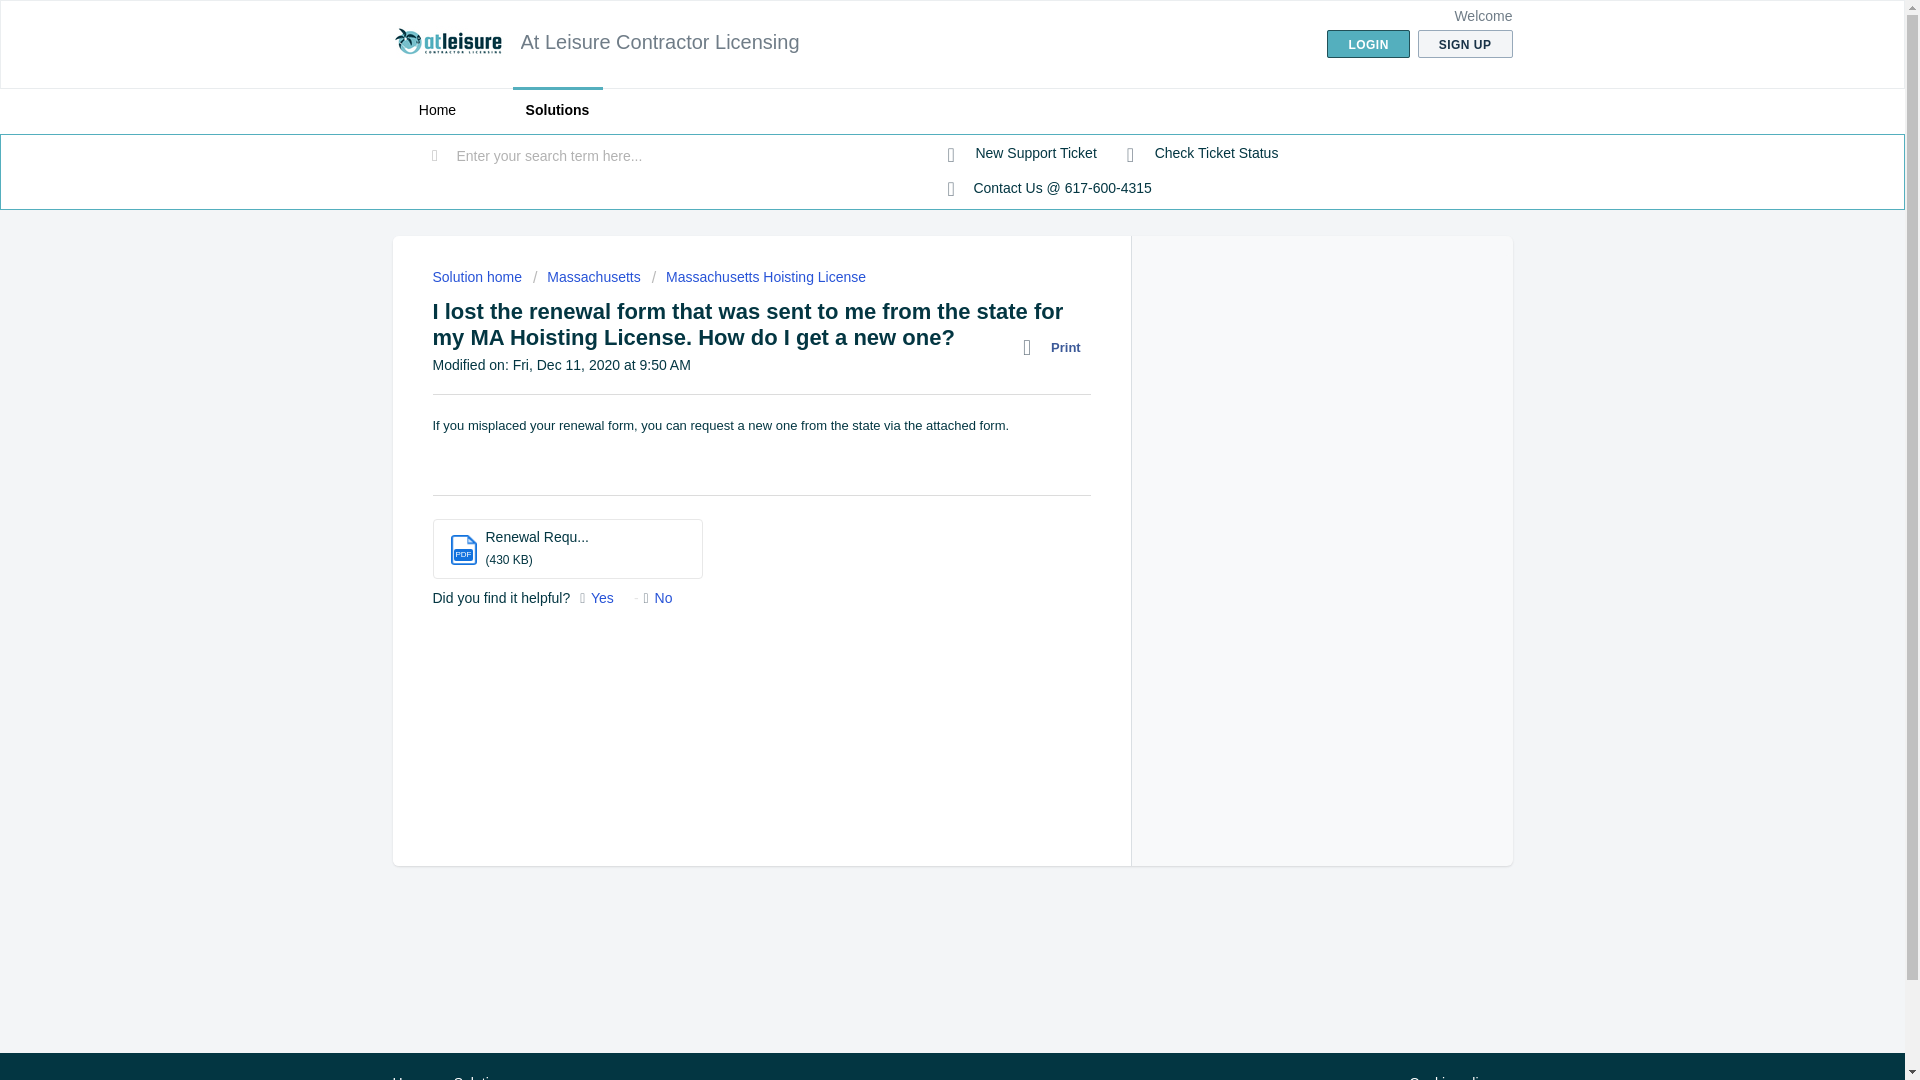  What do you see at coordinates (1056, 347) in the screenshot?
I see `Print this Article` at bounding box center [1056, 347].